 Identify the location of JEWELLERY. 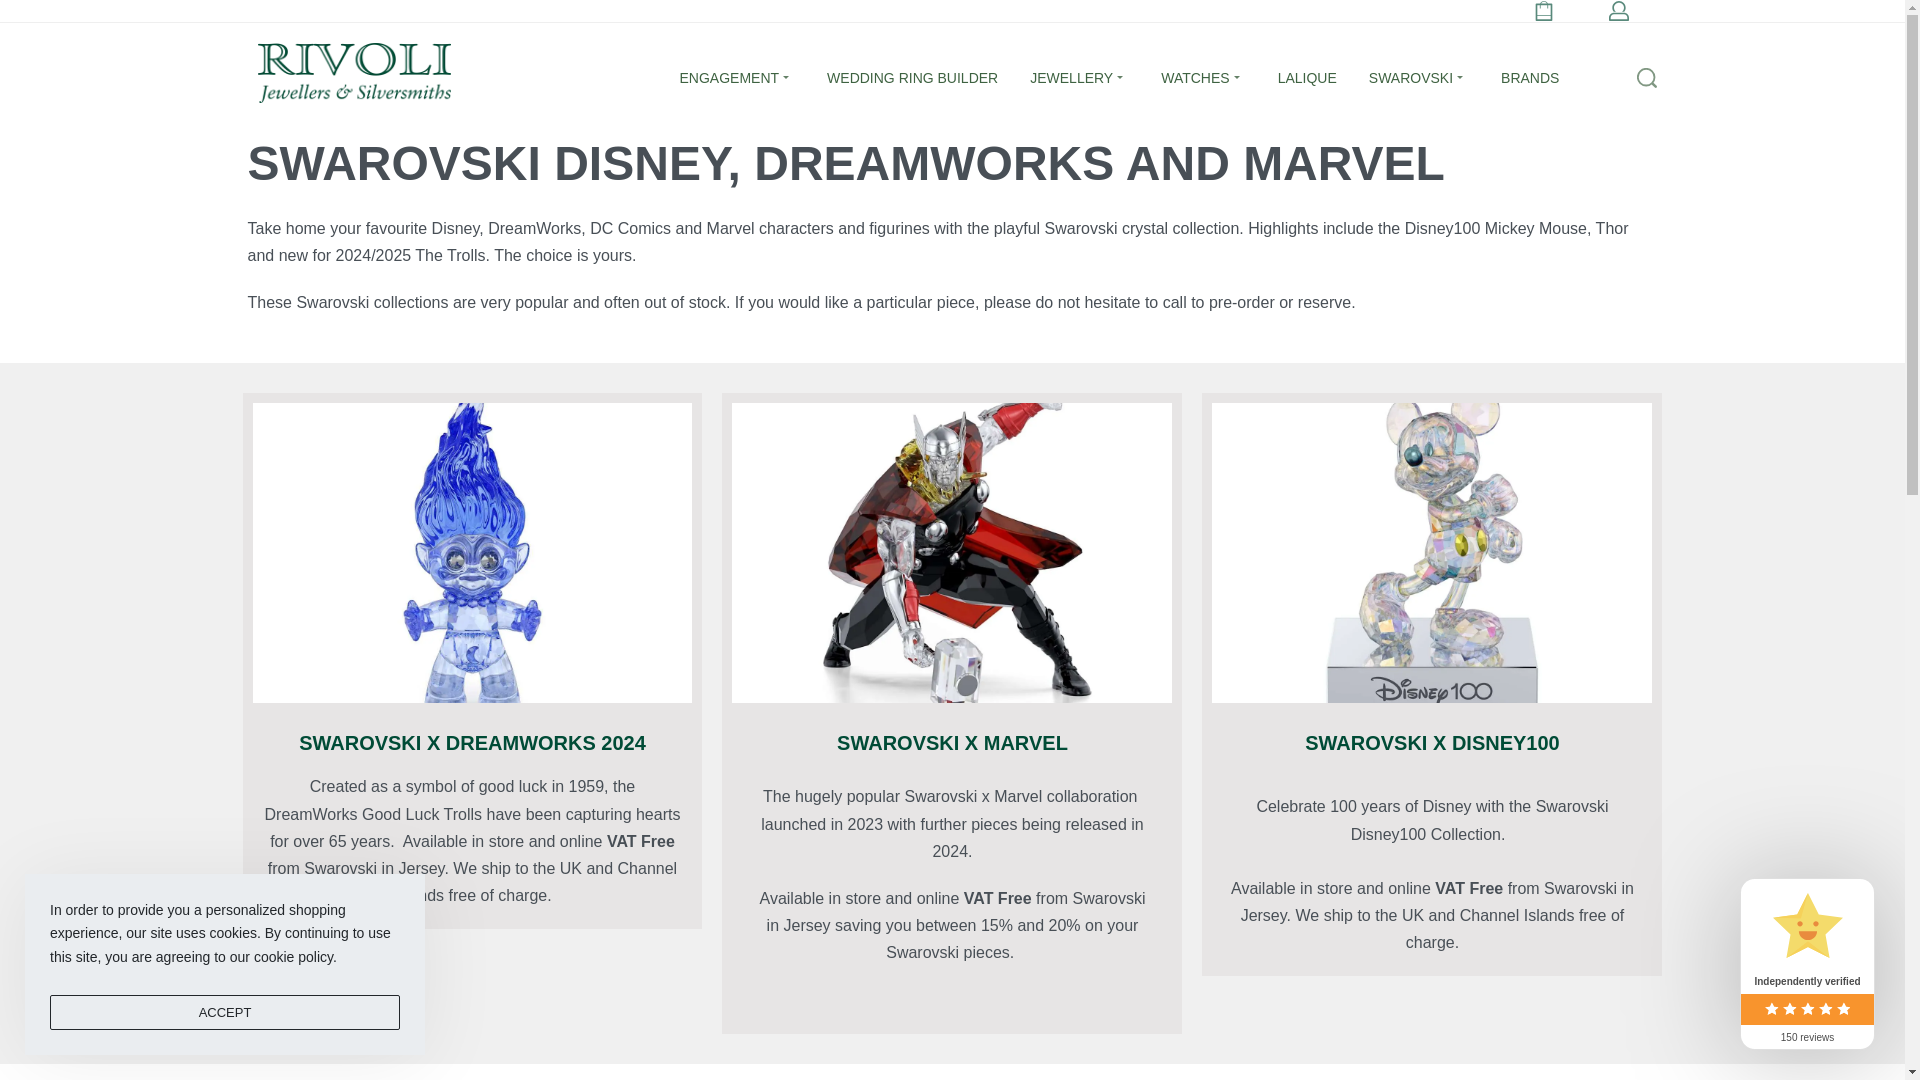
(1078, 78).